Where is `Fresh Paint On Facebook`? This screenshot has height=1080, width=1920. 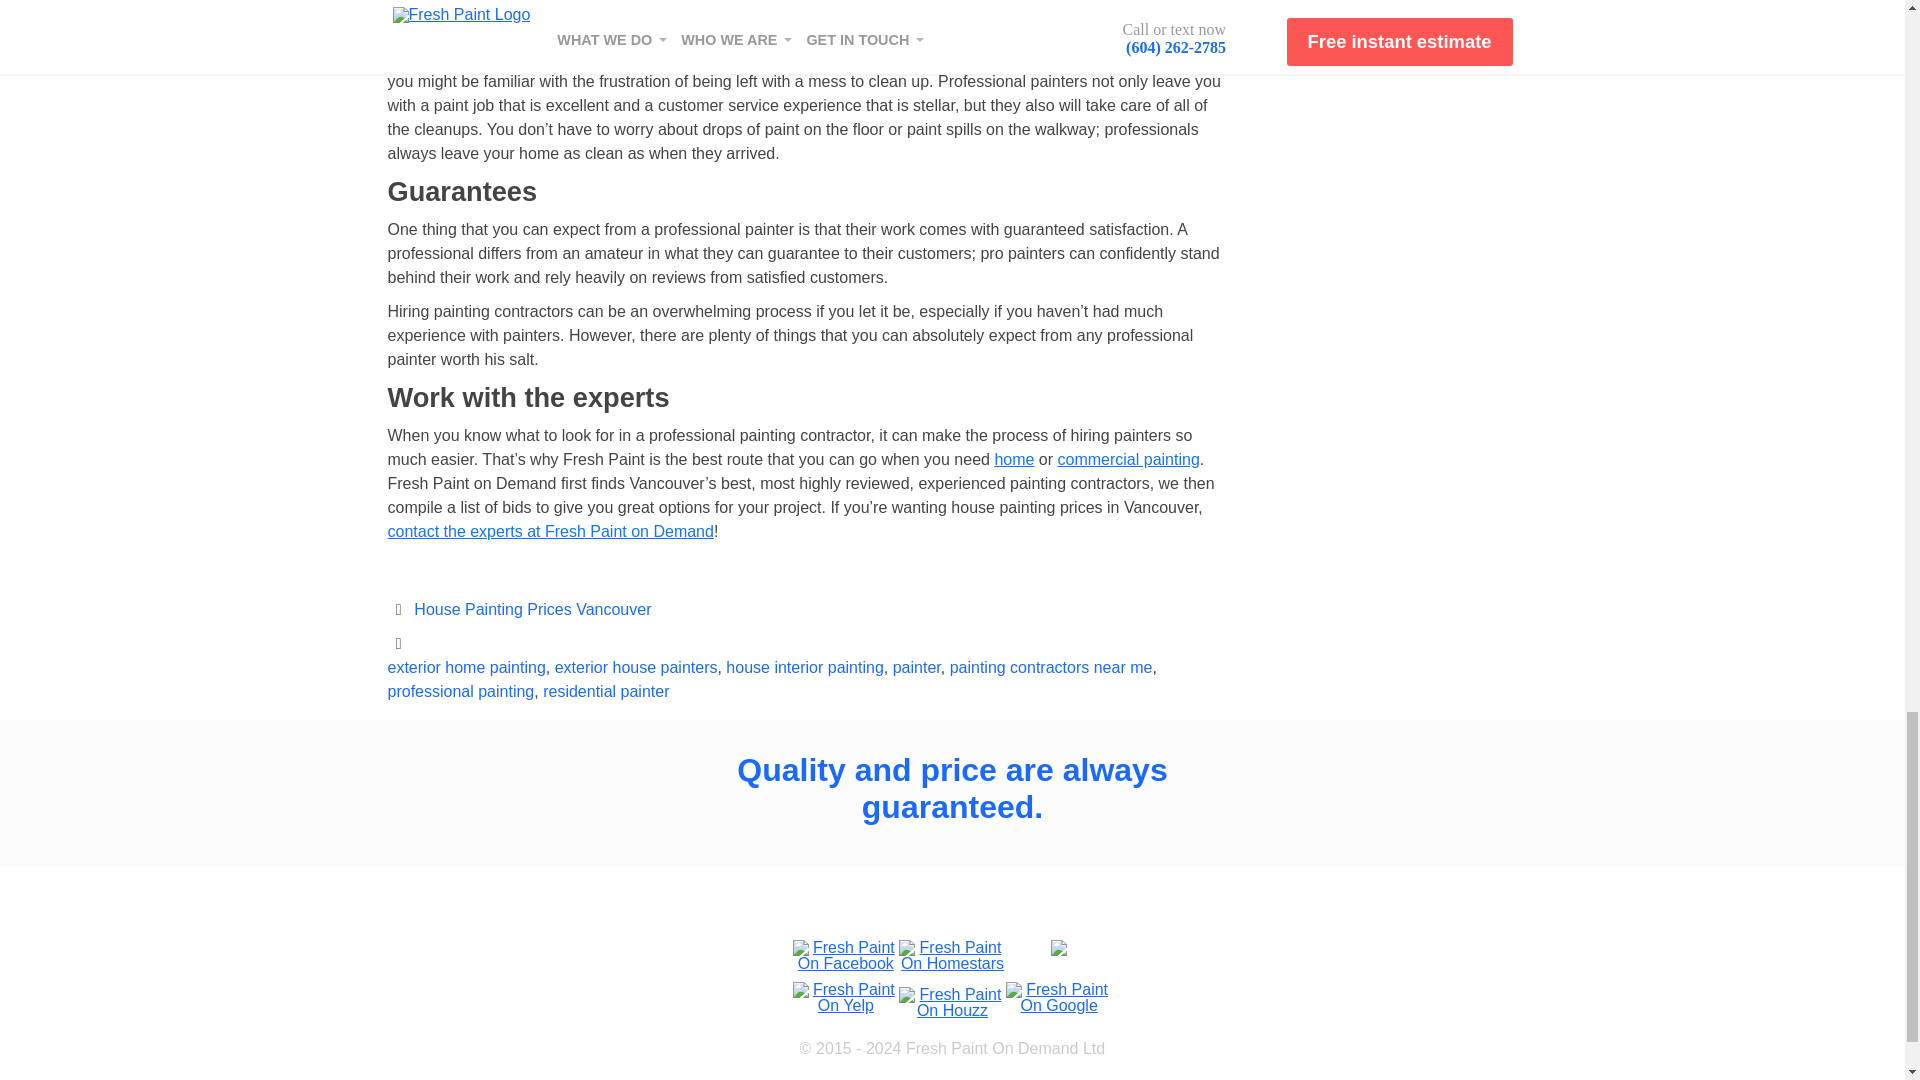
Fresh Paint On Facebook is located at coordinates (844, 956).